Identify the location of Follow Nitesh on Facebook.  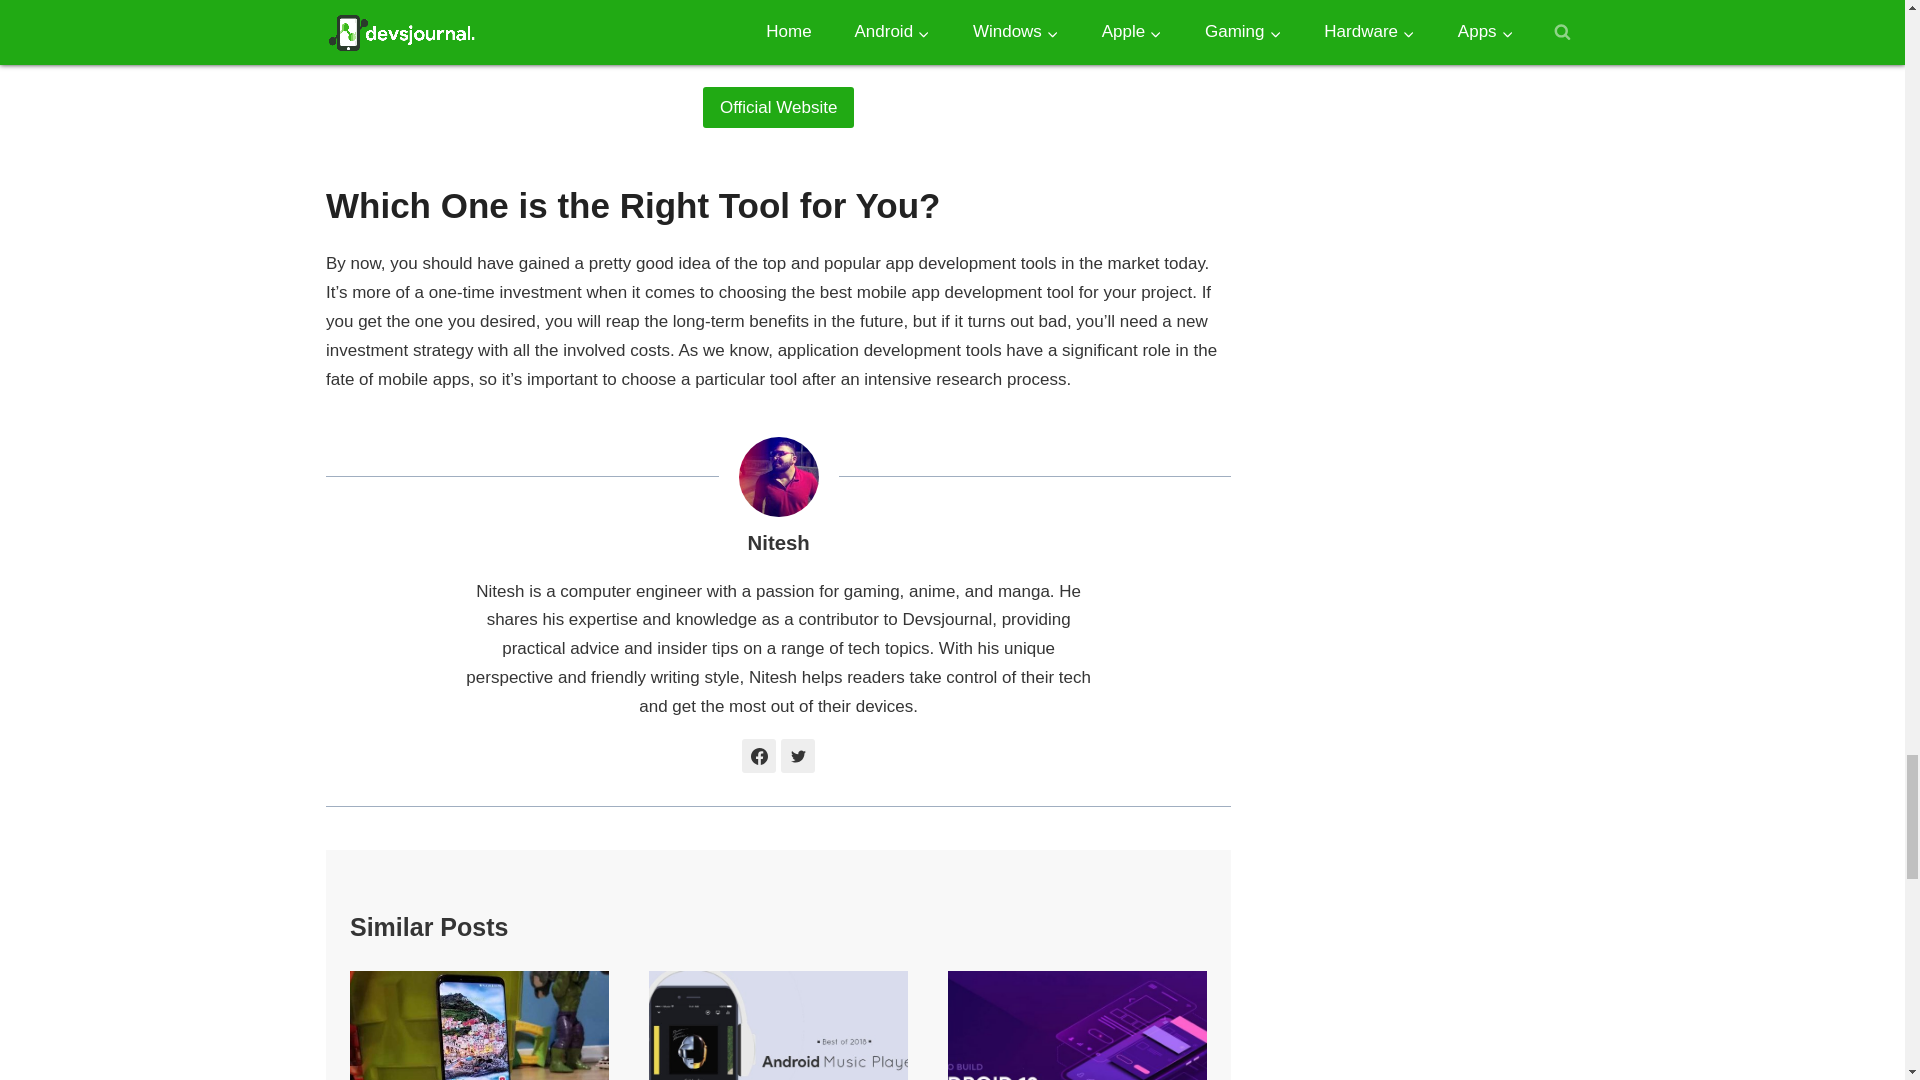
(758, 756).